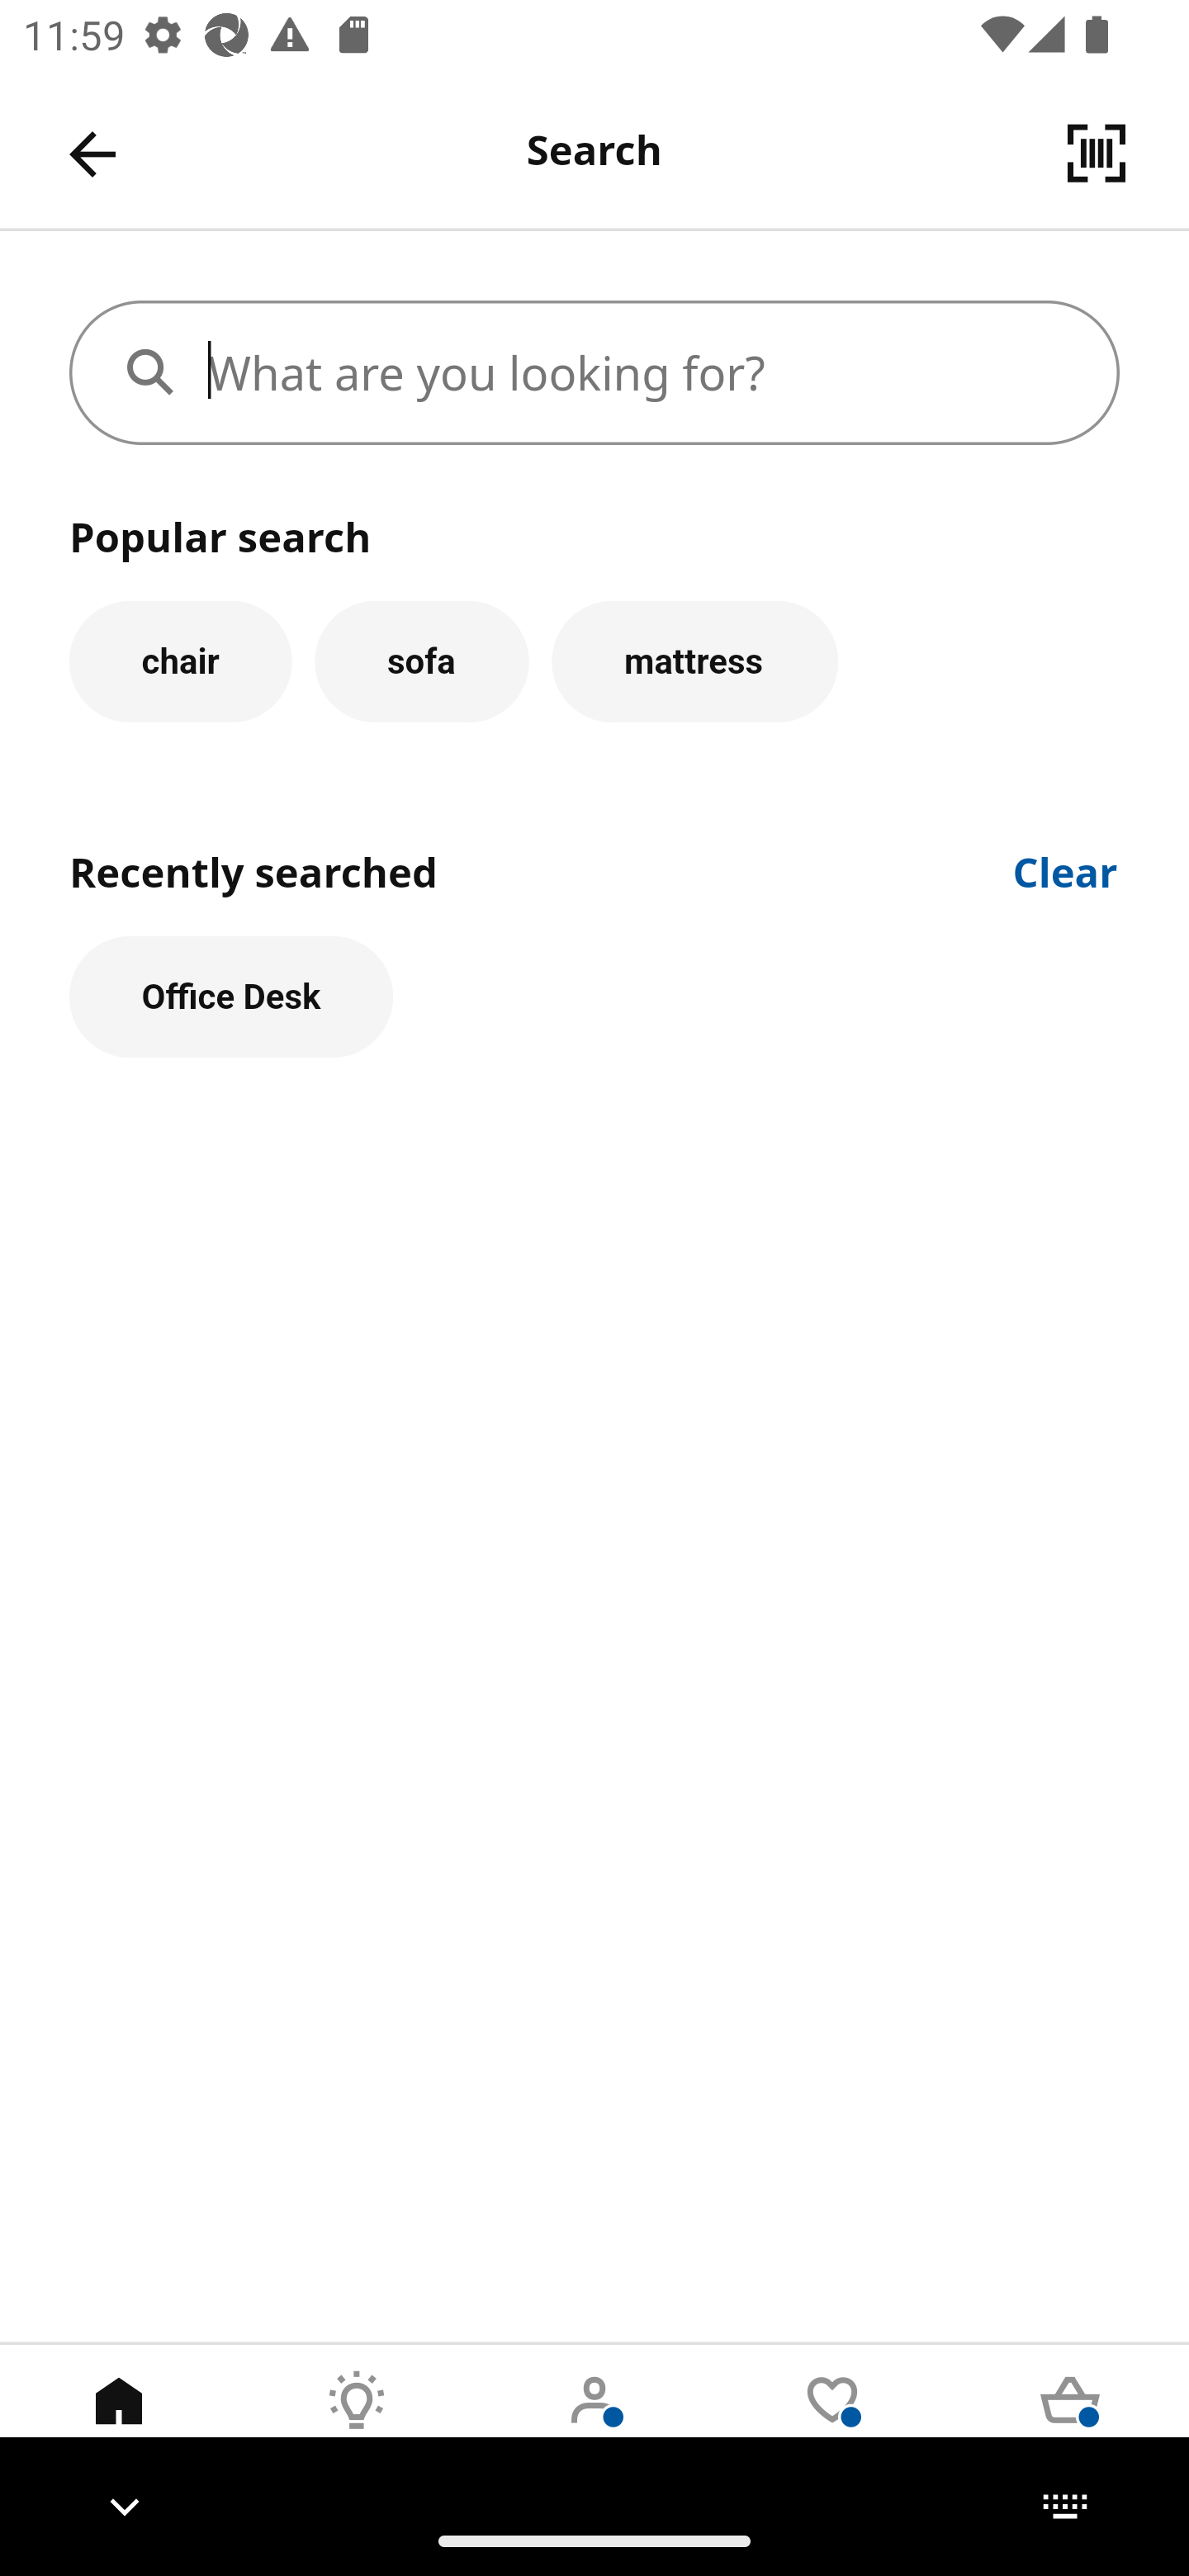 The height and width of the screenshot is (2576, 1189). Describe the element at coordinates (695, 661) in the screenshot. I see `mattress` at that location.